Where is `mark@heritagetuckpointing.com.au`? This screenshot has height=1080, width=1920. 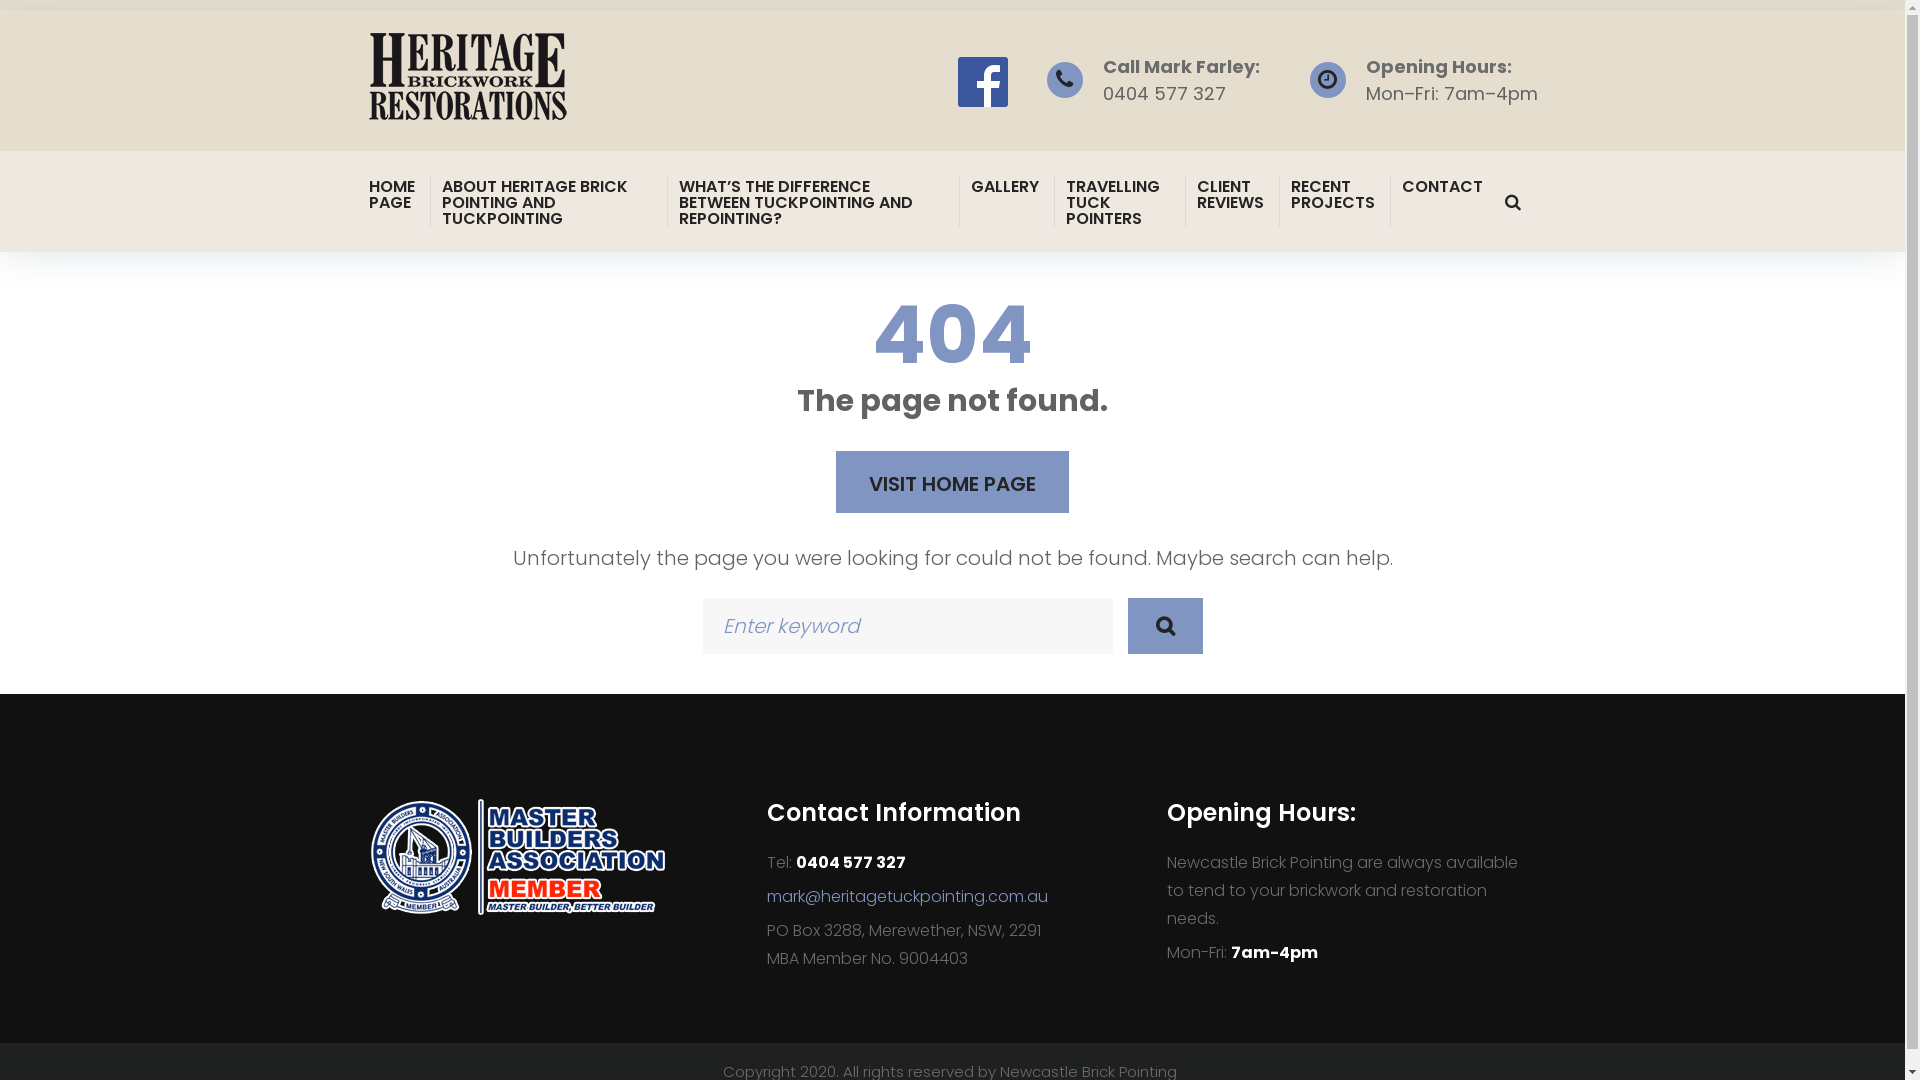
mark@heritagetuckpointing.com.au is located at coordinates (908, 896).